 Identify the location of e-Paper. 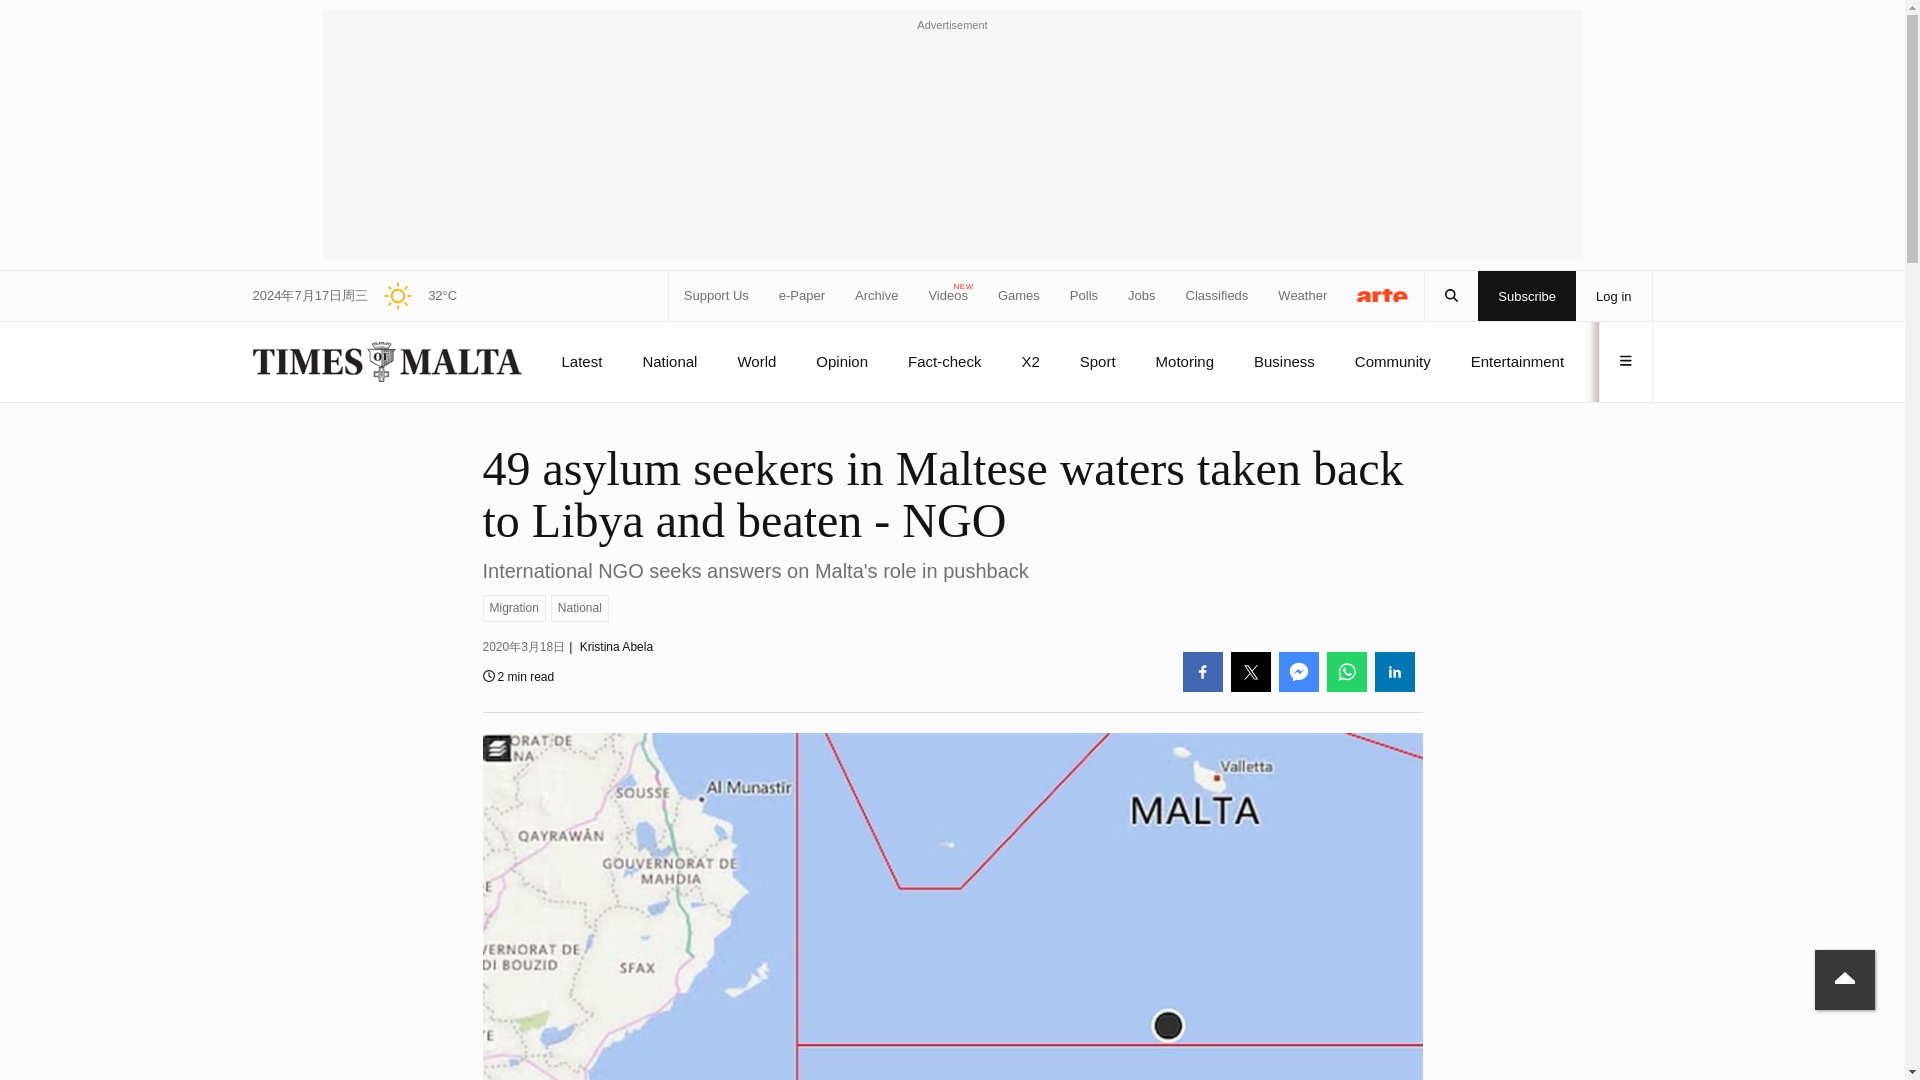
(802, 296).